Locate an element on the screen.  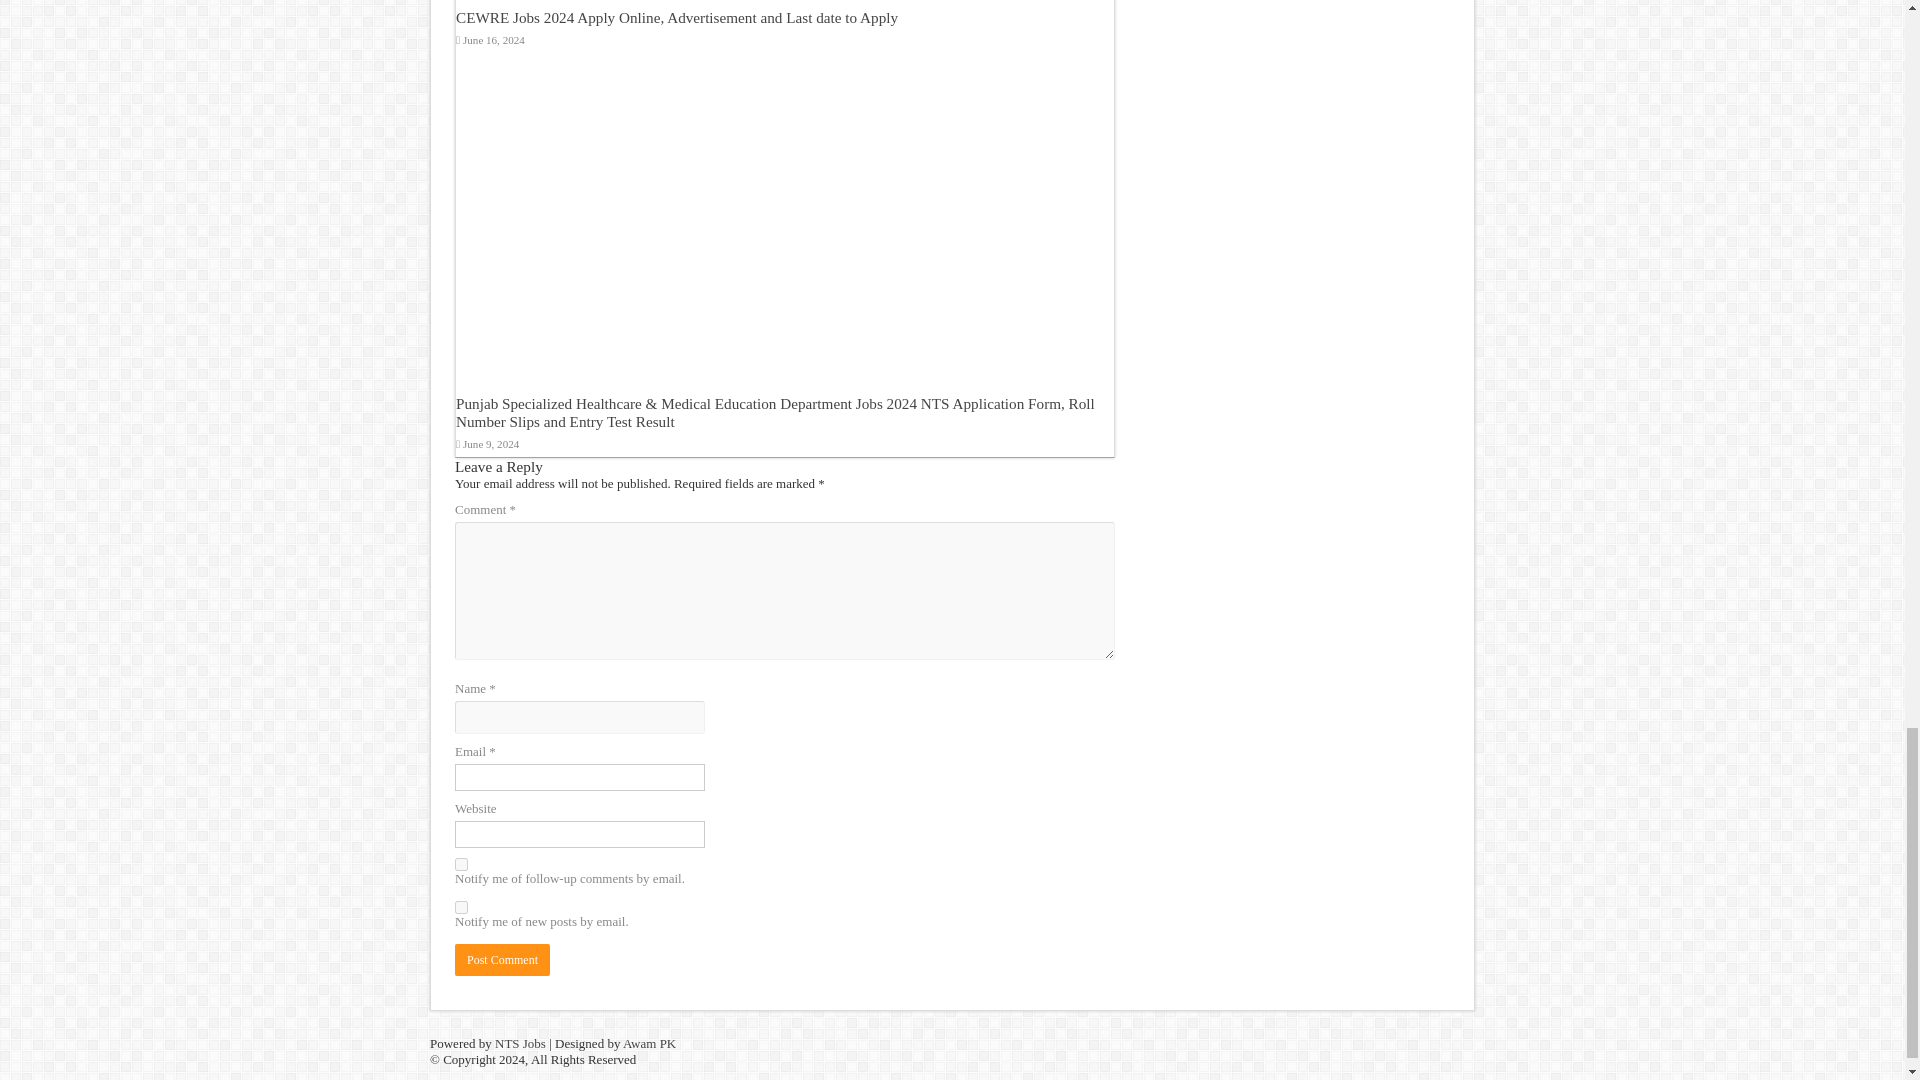
Post Comment is located at coordinates (502, 960).